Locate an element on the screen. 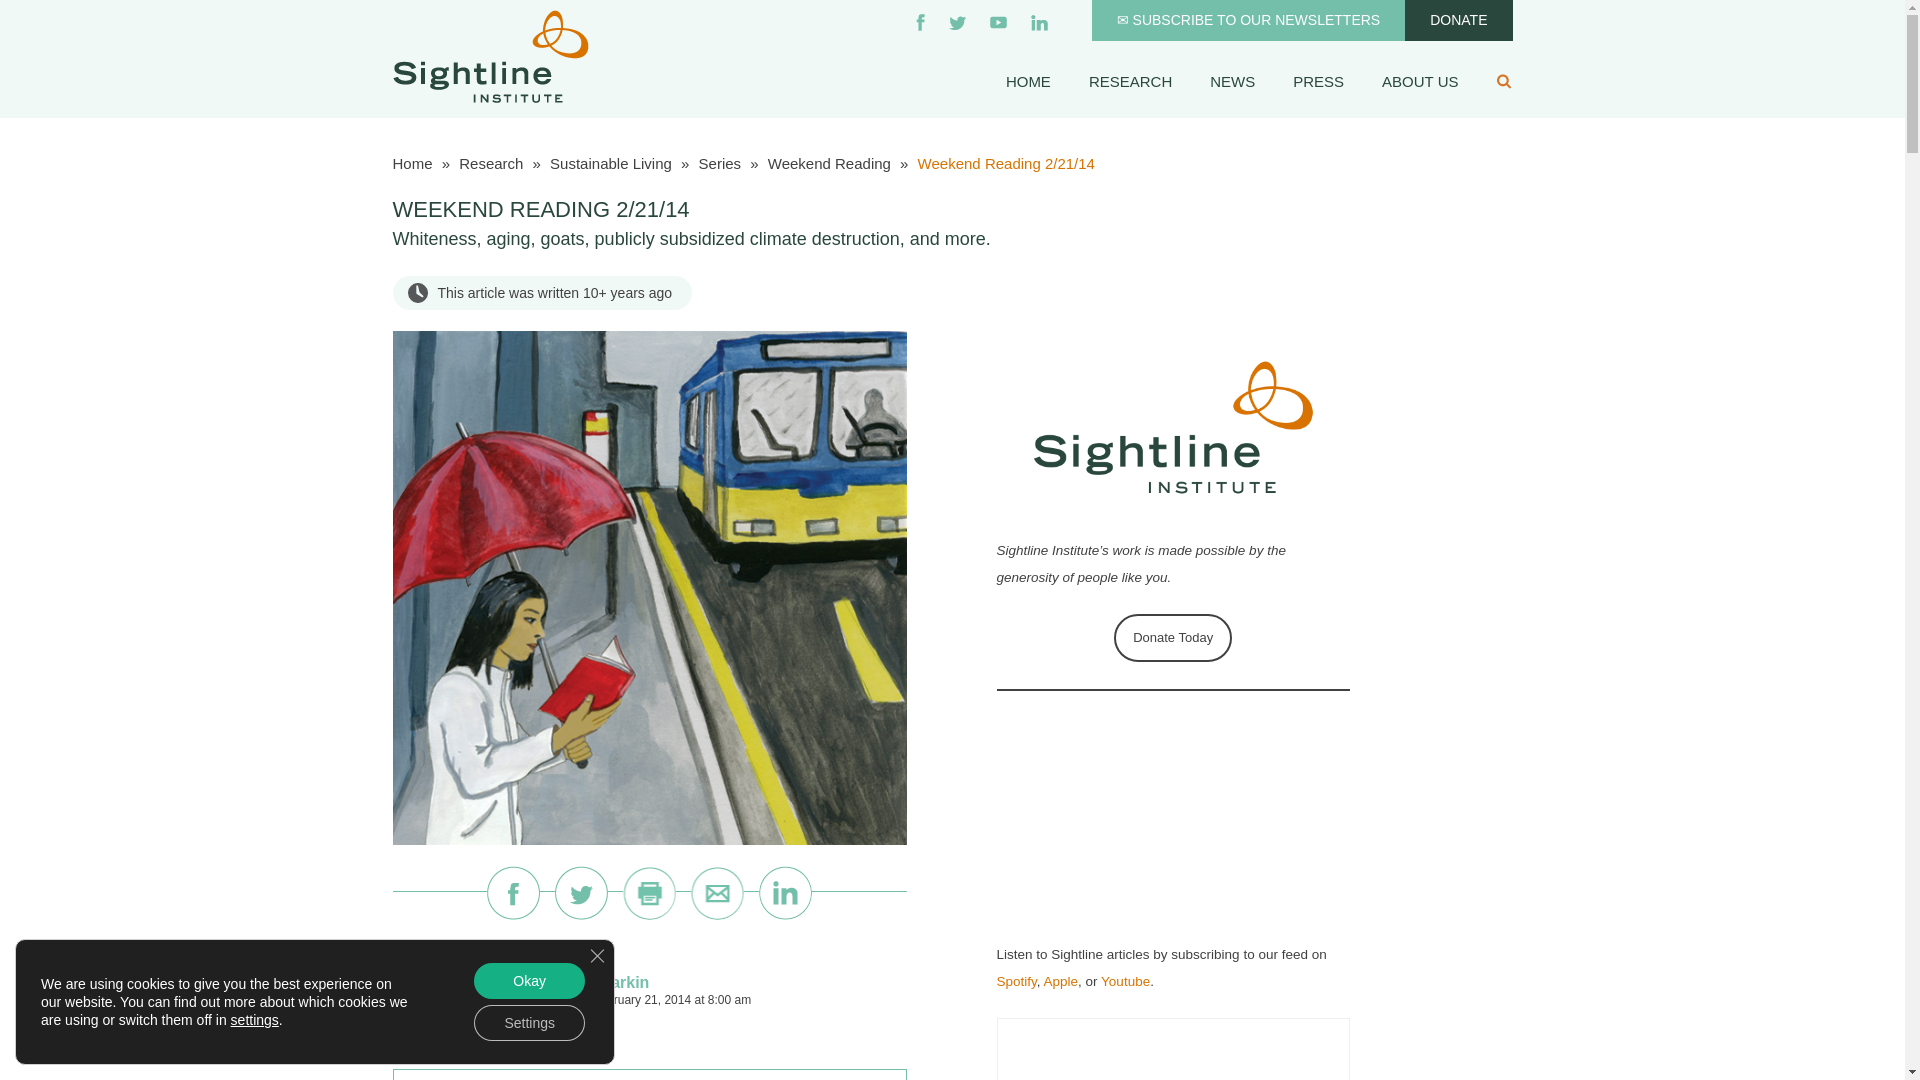 This screenshot has width=1920, height=1080. Sightline Institute is located at coordinates (489, 54).